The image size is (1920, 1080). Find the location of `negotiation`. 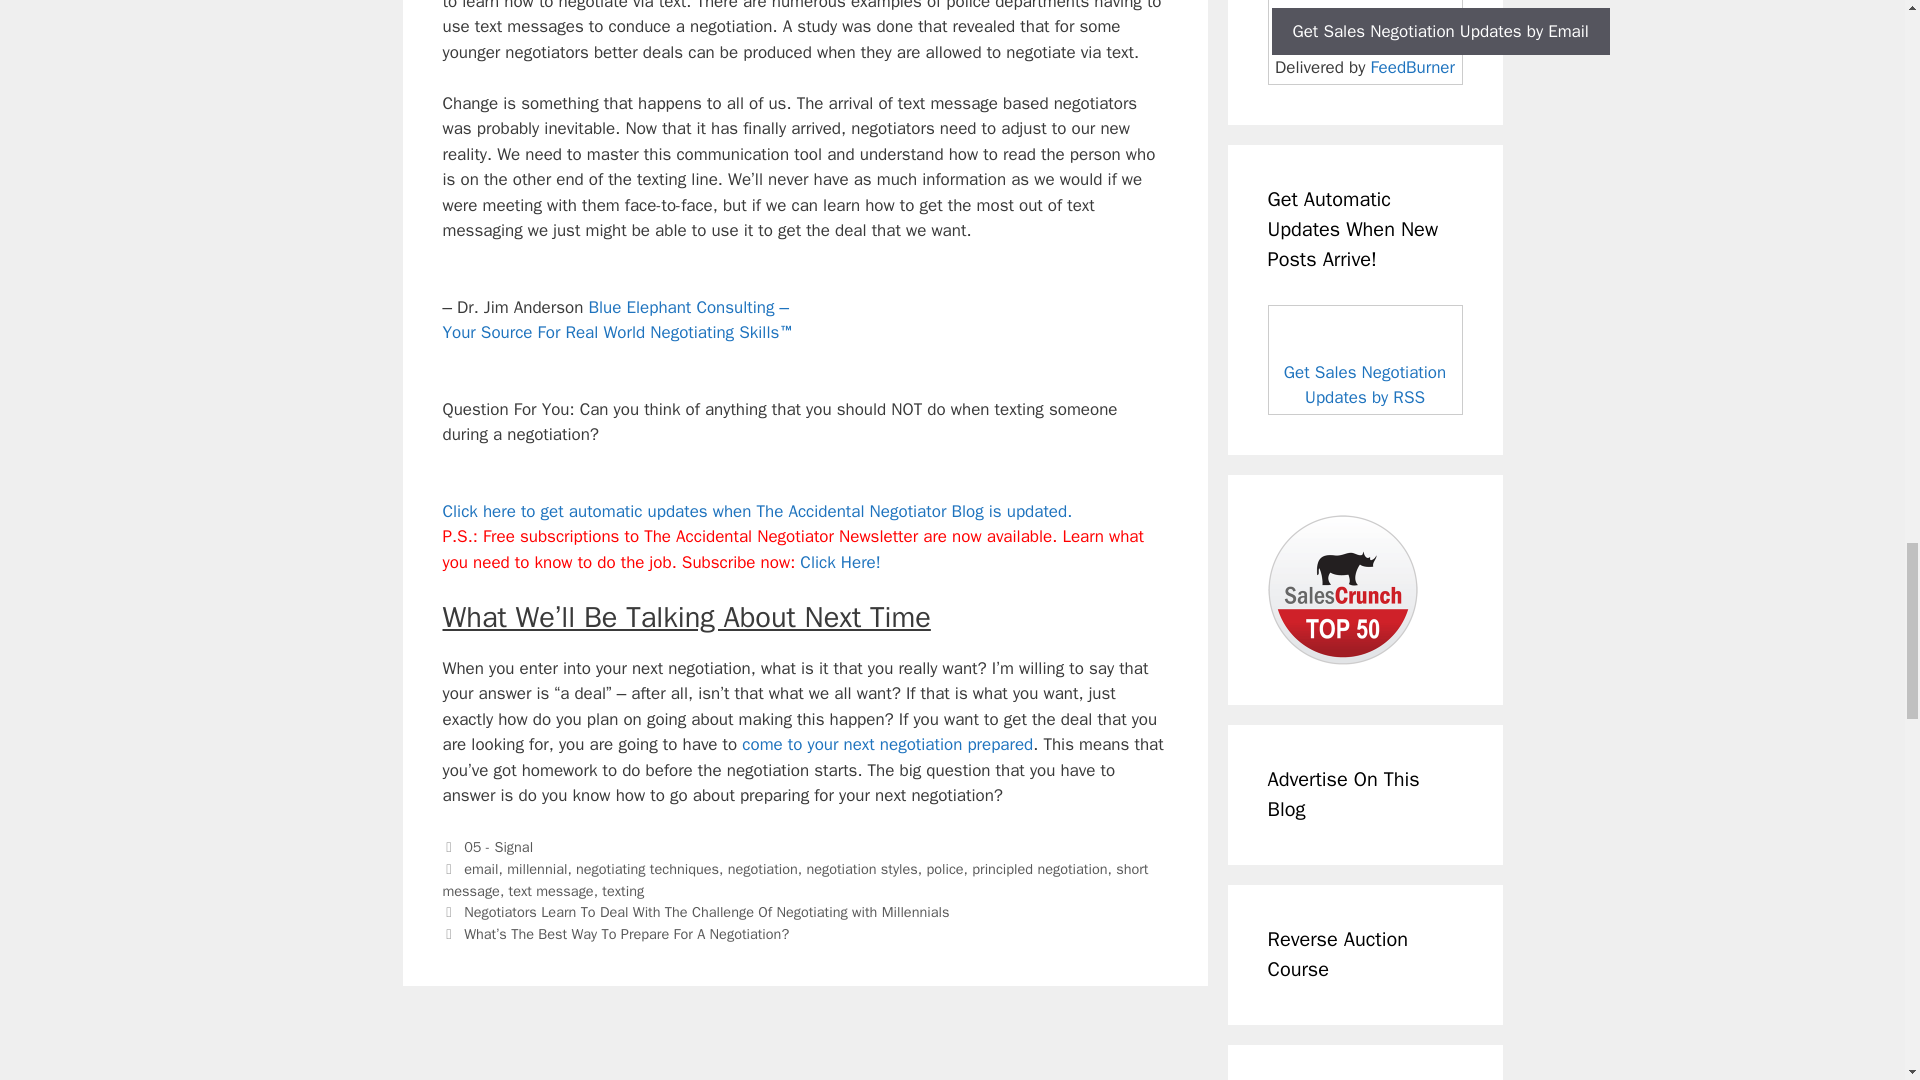

negotiation is located at coordinates (762, 868).